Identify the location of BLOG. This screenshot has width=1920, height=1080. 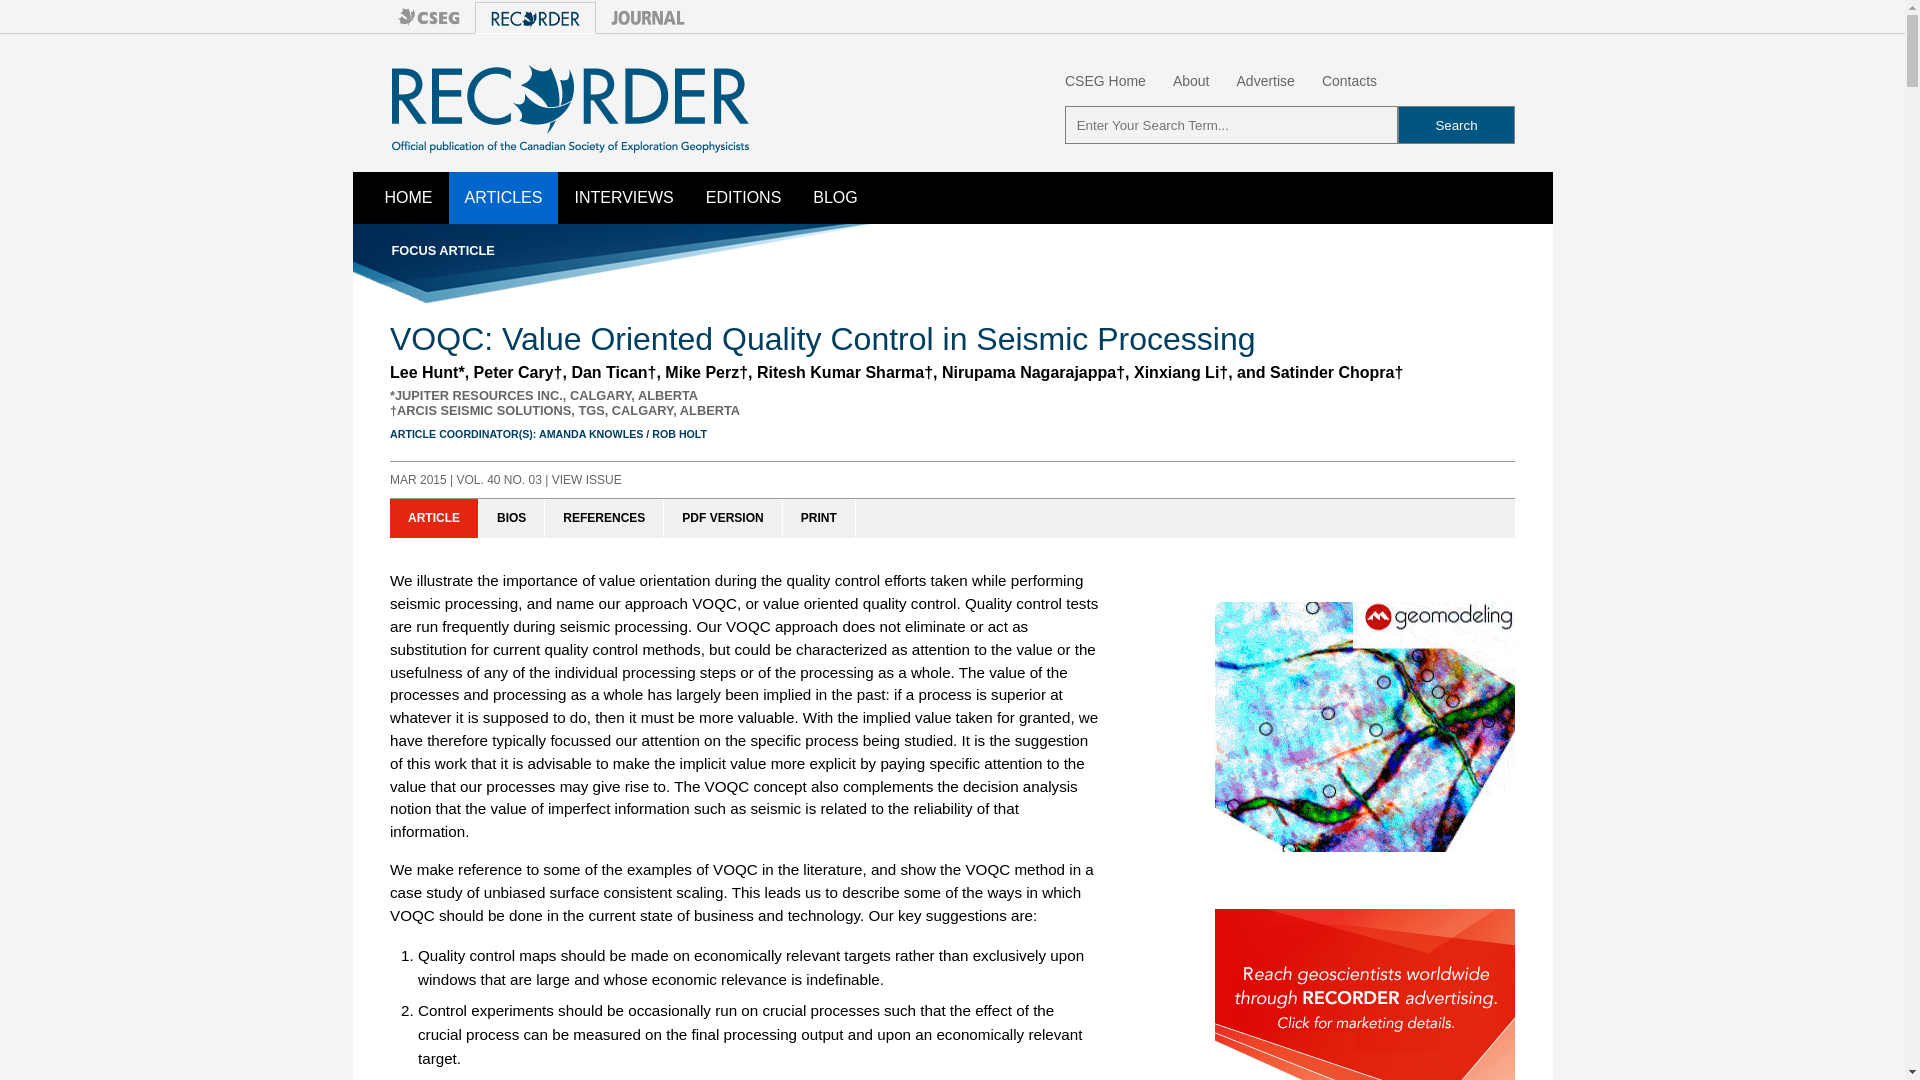
(834, 197).